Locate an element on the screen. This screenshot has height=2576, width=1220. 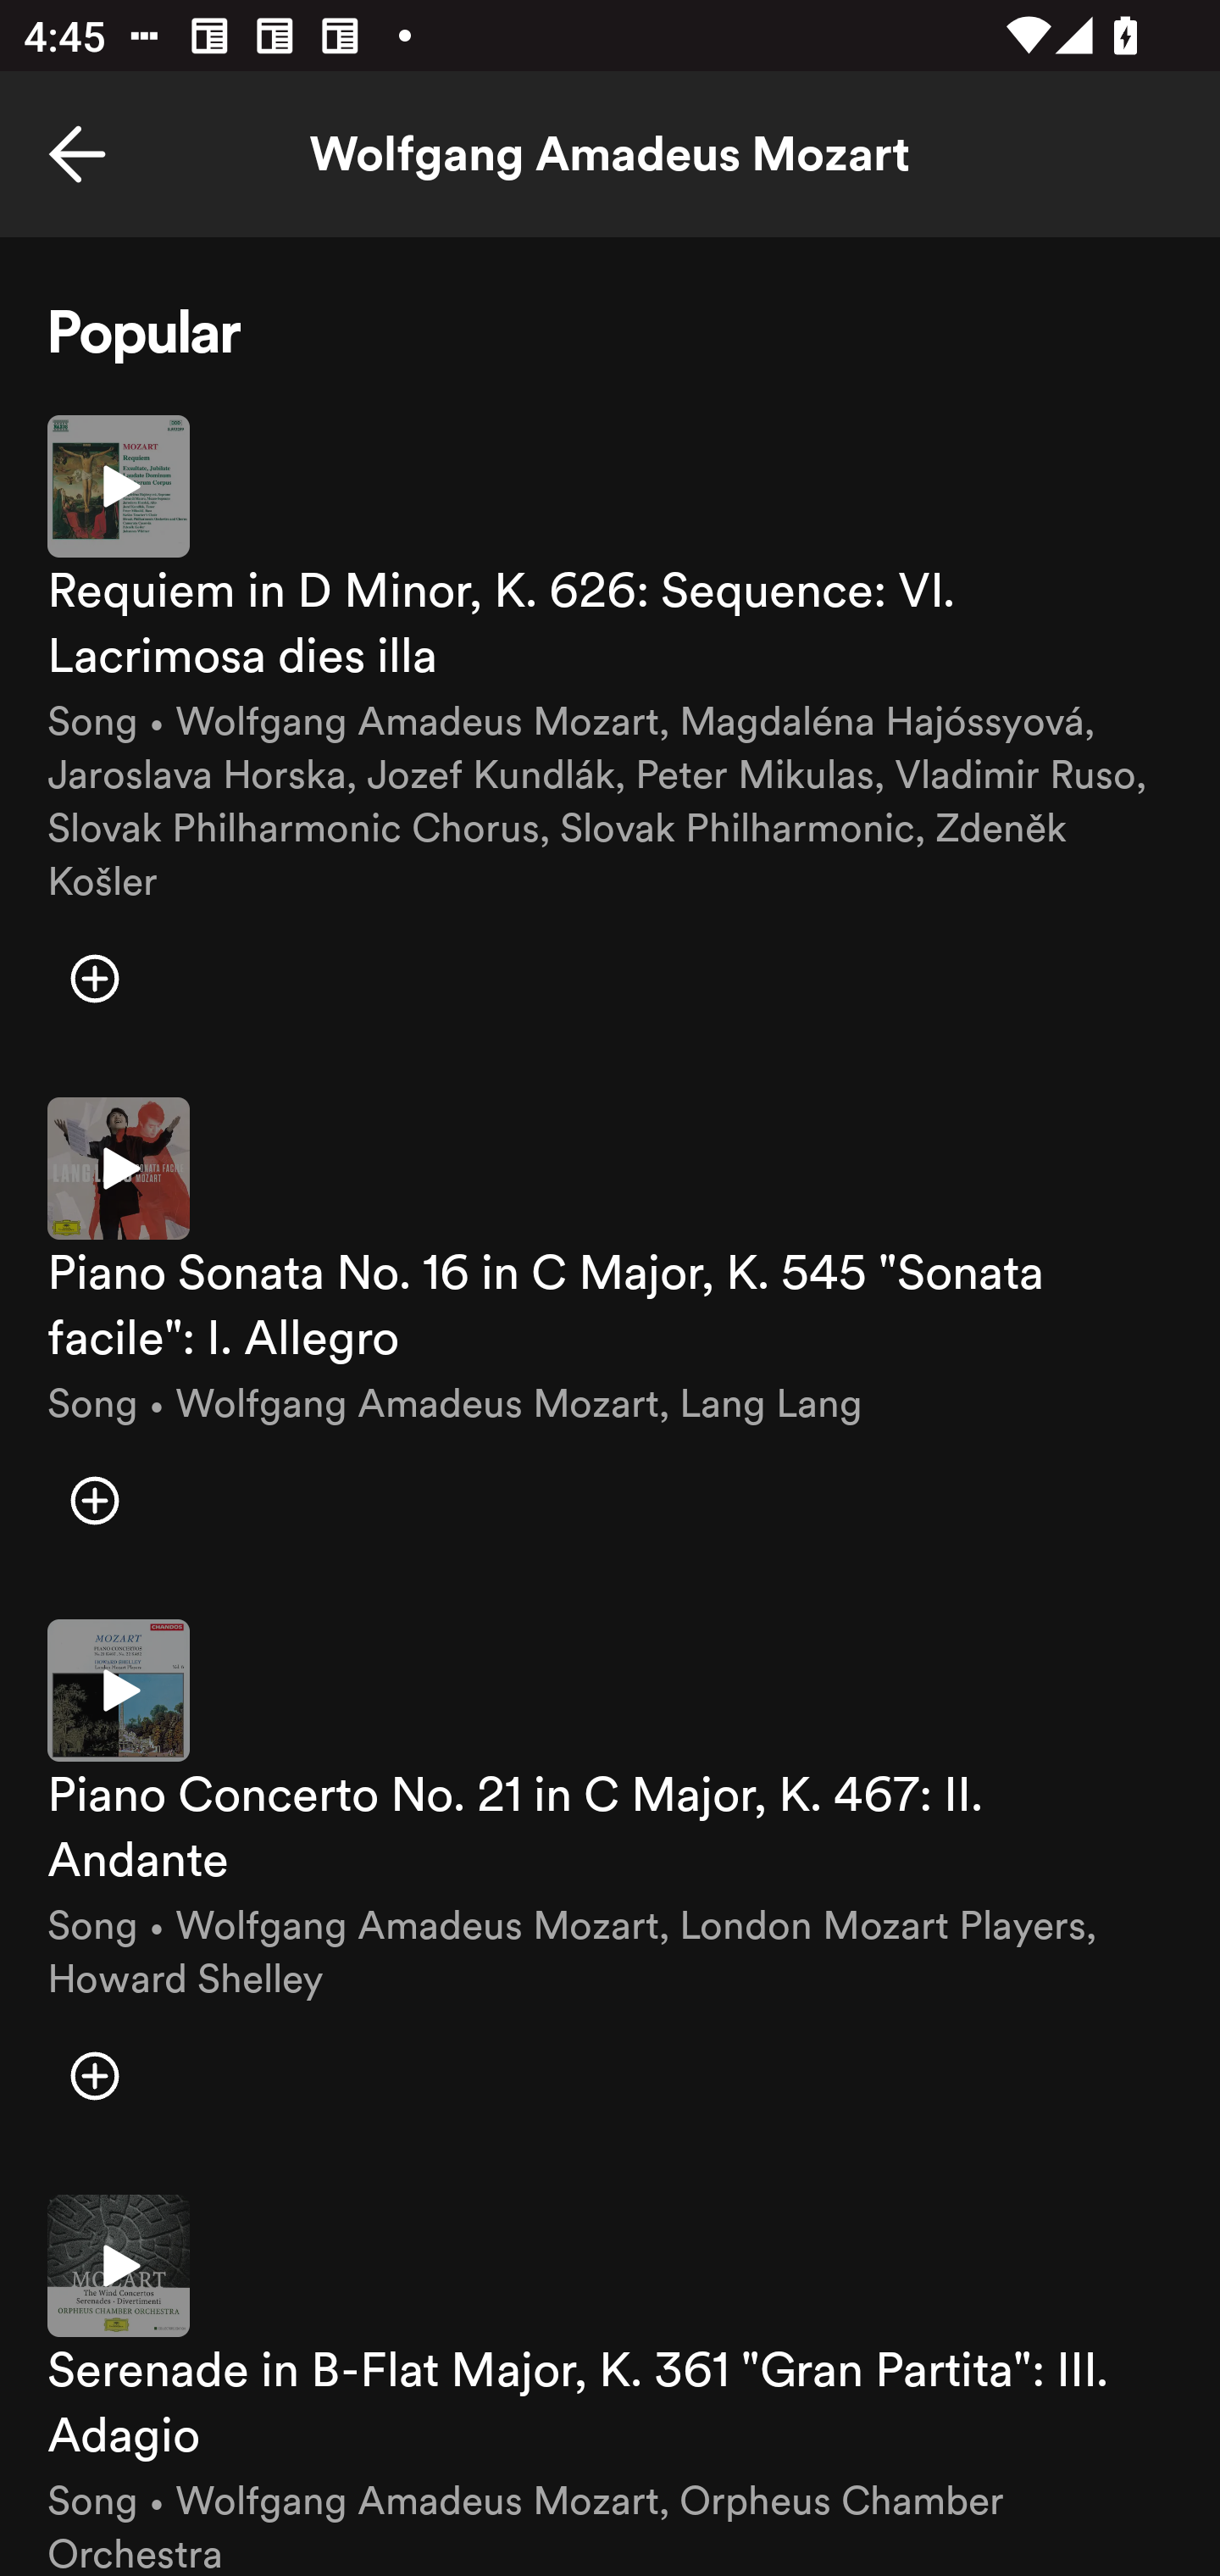
Add item is located at coordinates (94, 1500).